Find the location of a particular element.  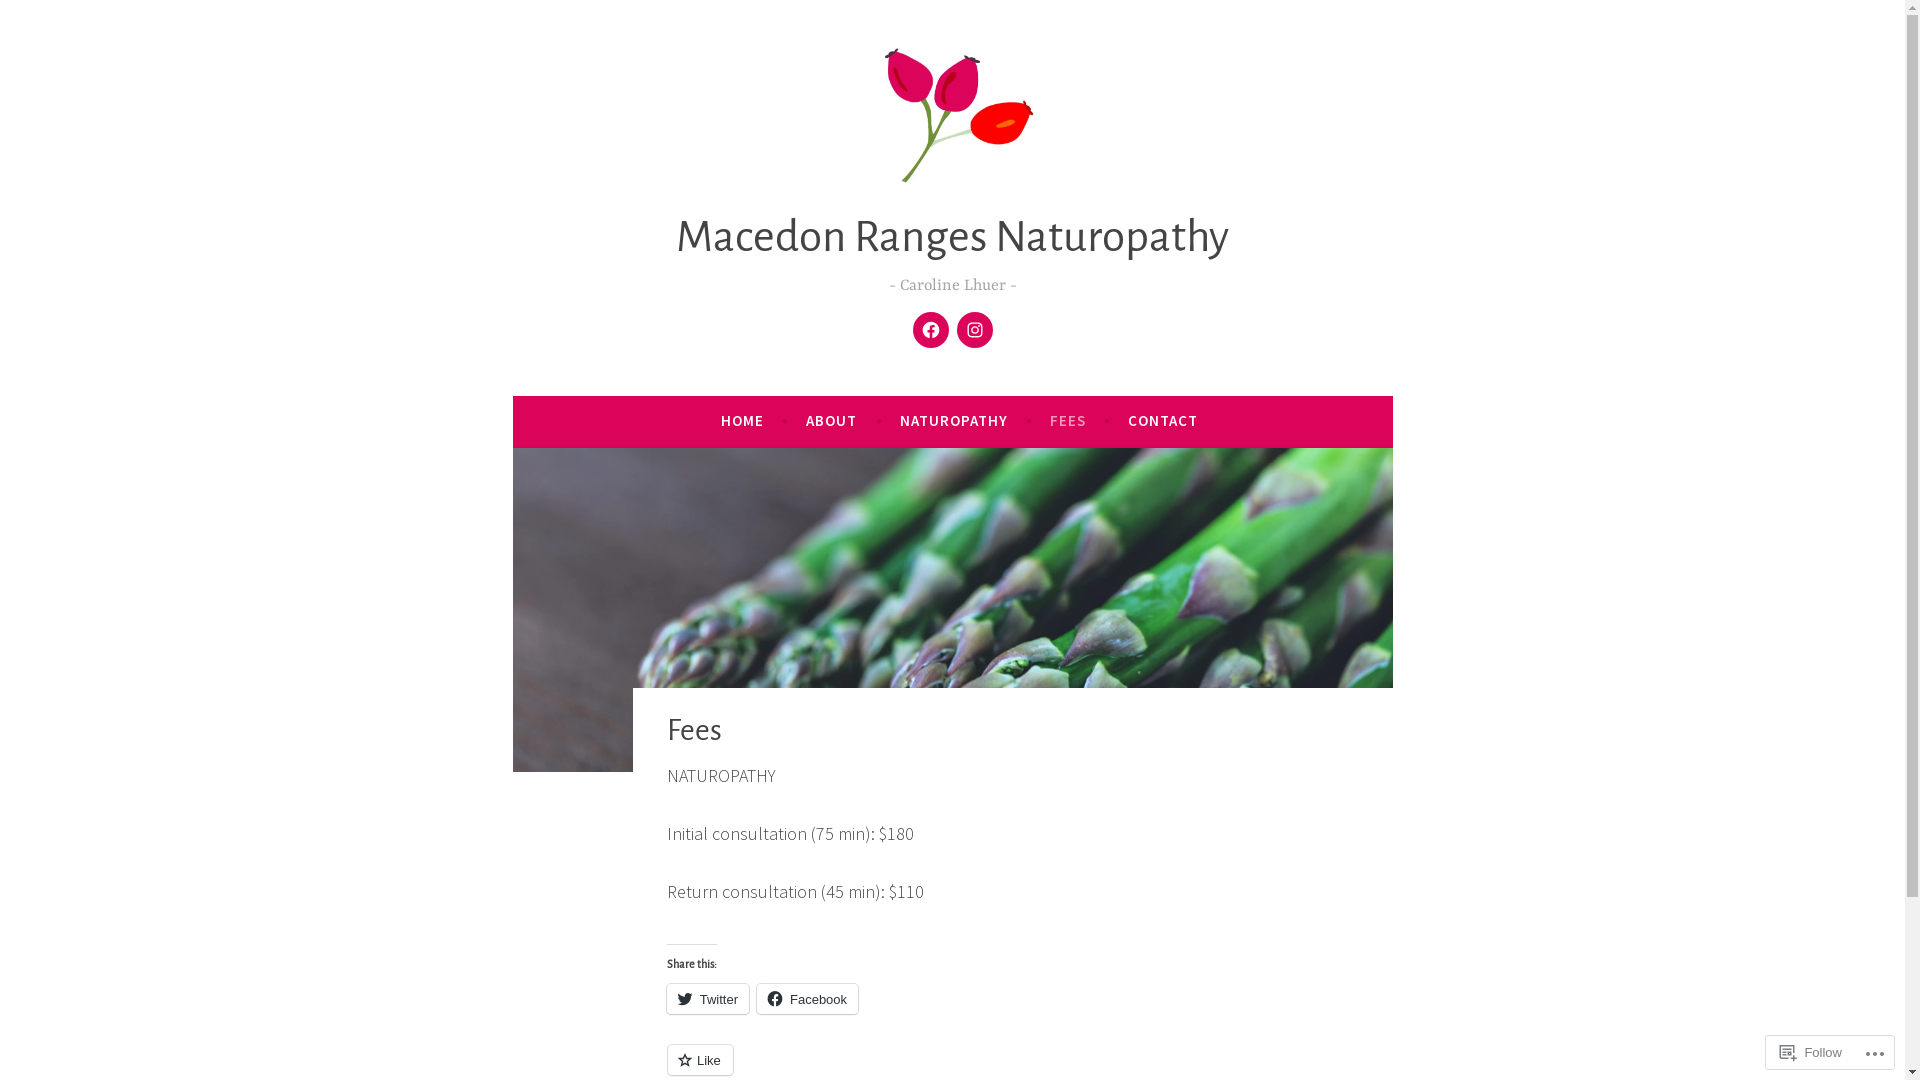

Macedon Ranges Naturopathy is located at coordinates (952, 236).